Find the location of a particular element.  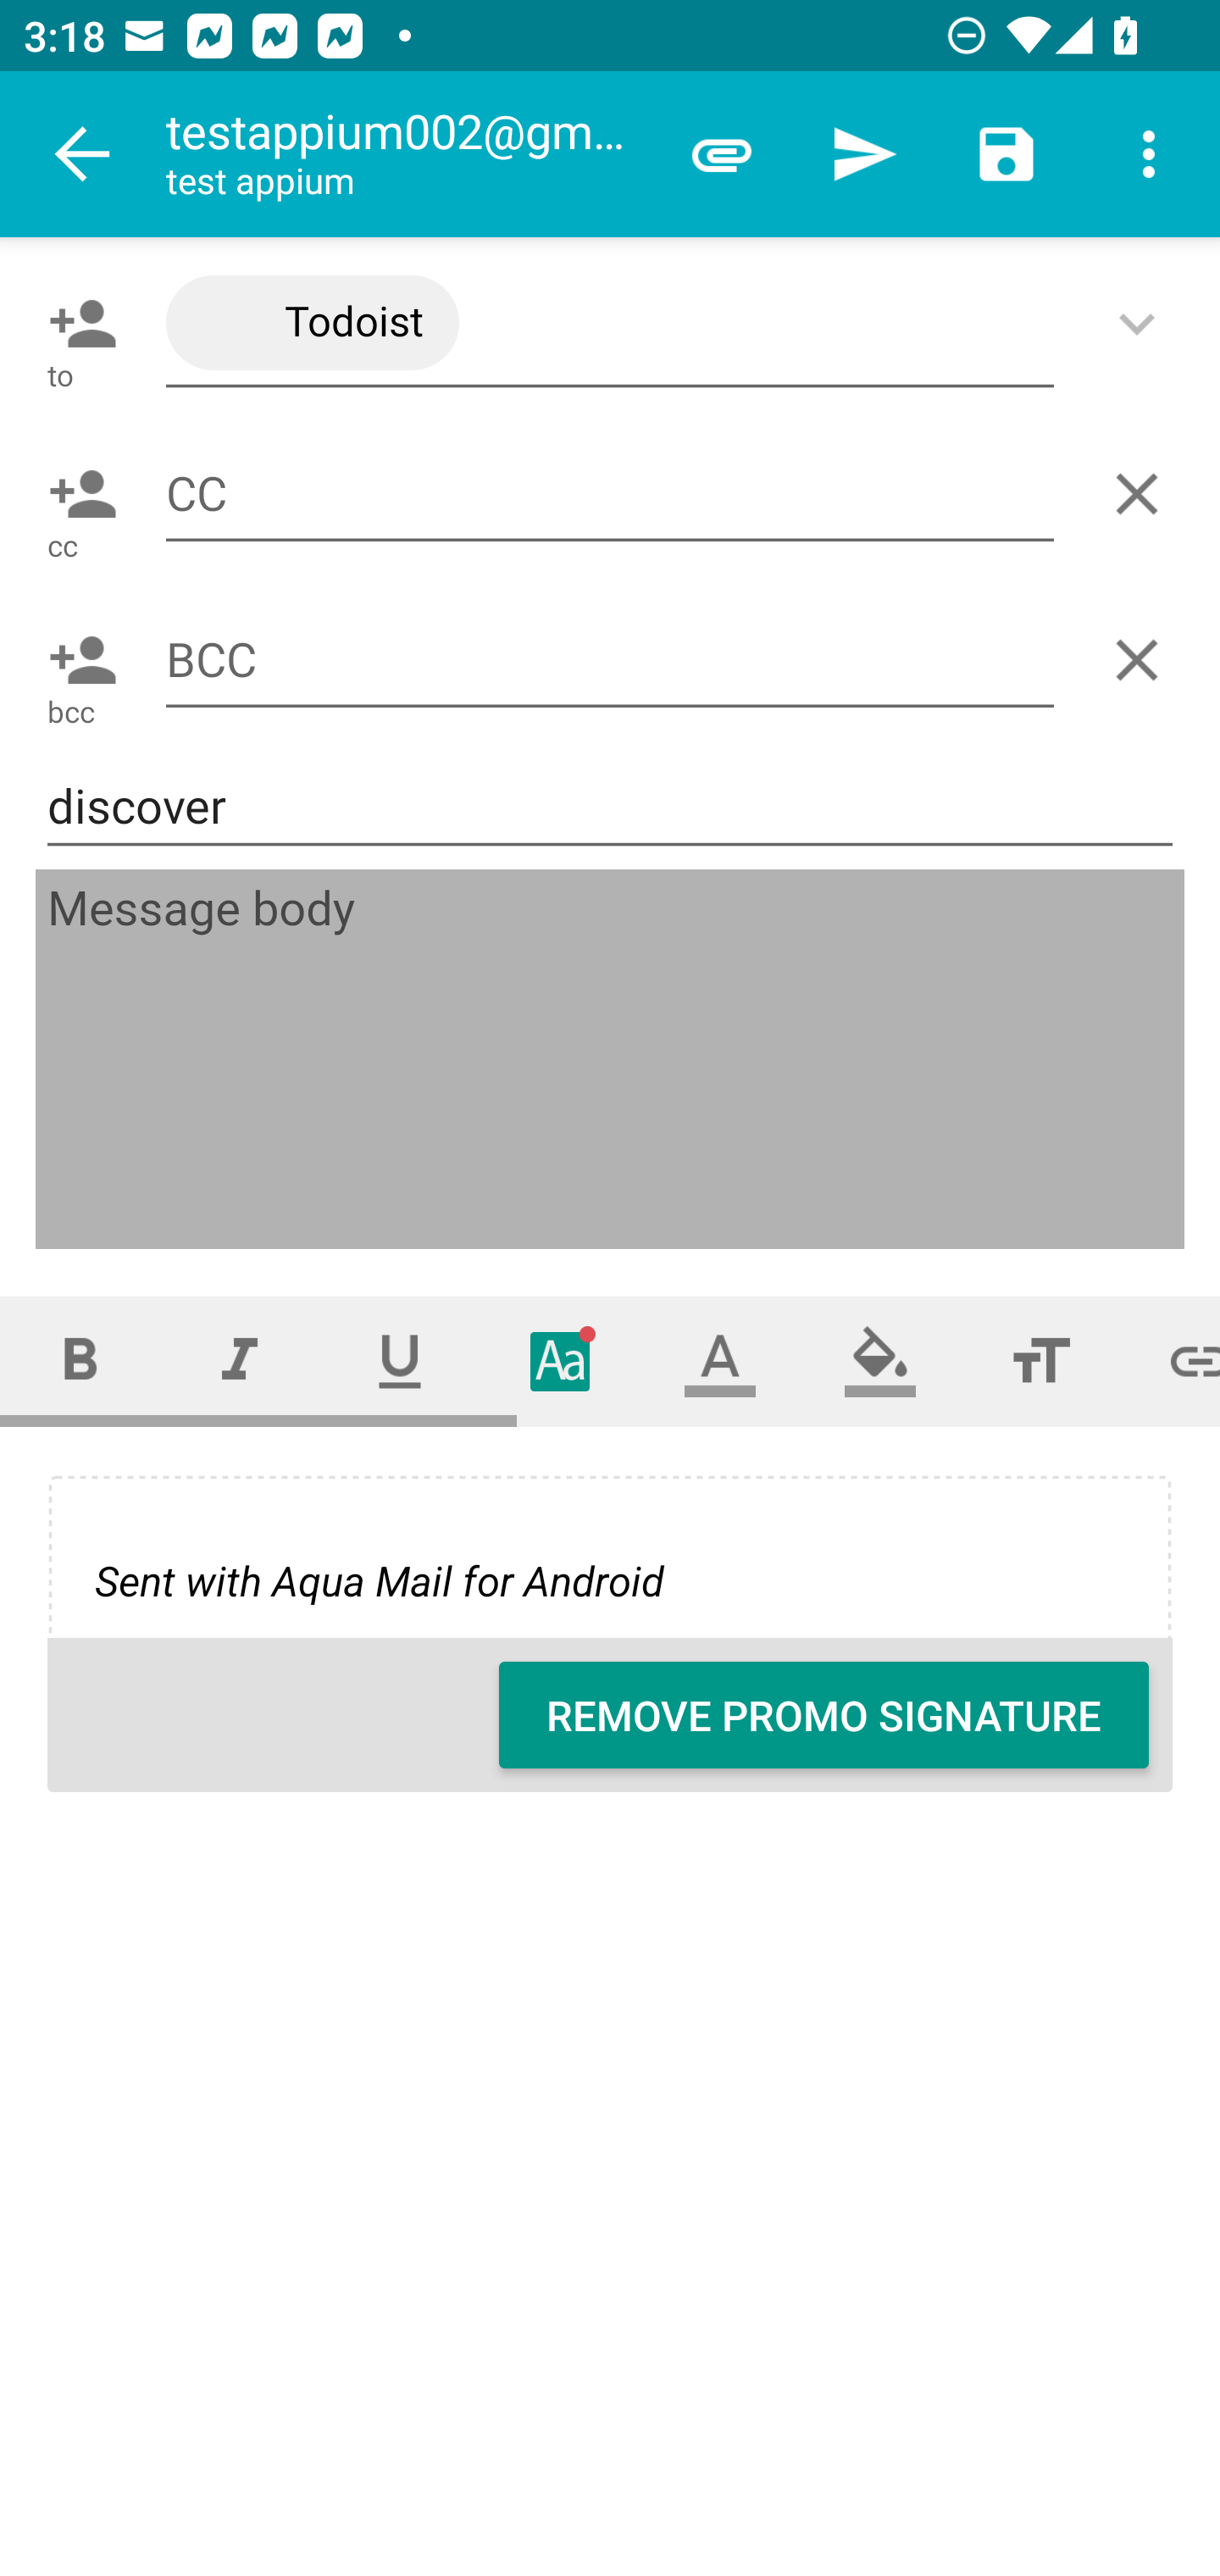

Delete is located at coordinates (1143, 494).